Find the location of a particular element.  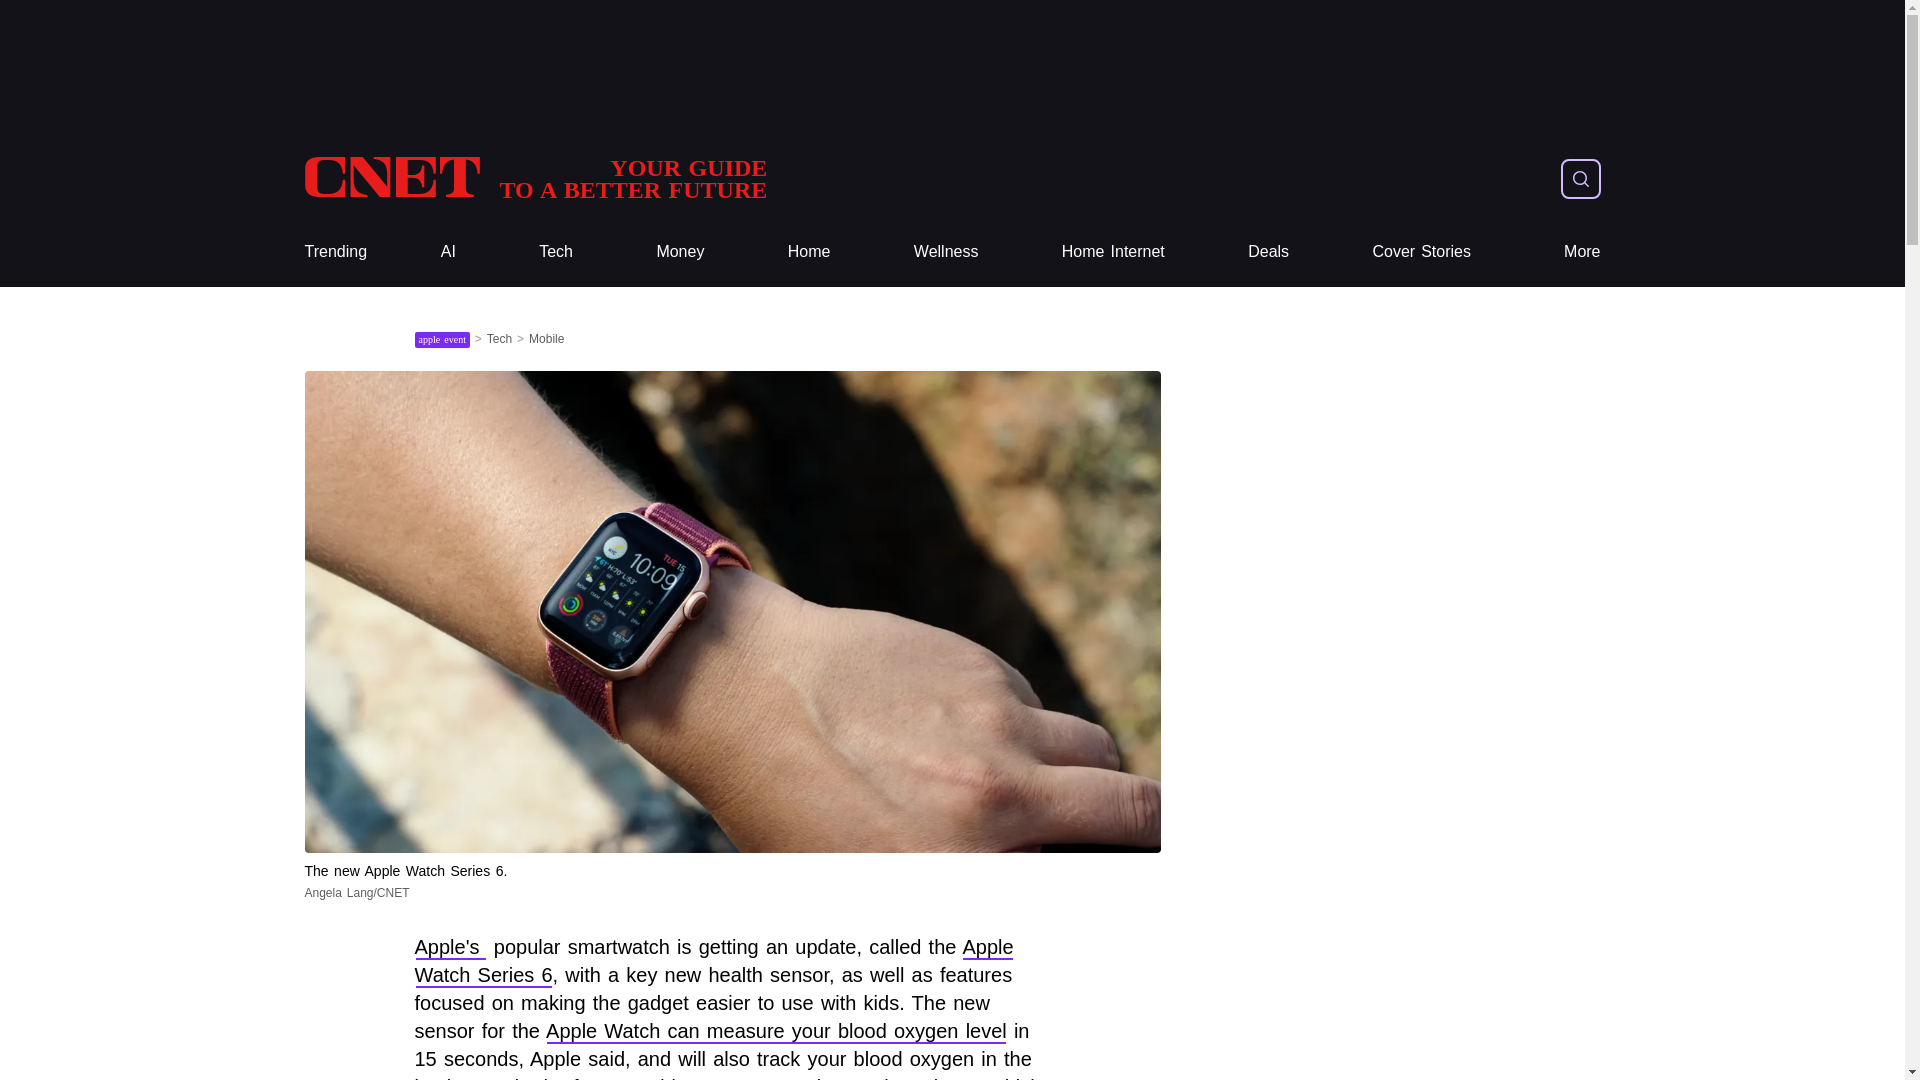

Money is located at coordinates (680, 252).